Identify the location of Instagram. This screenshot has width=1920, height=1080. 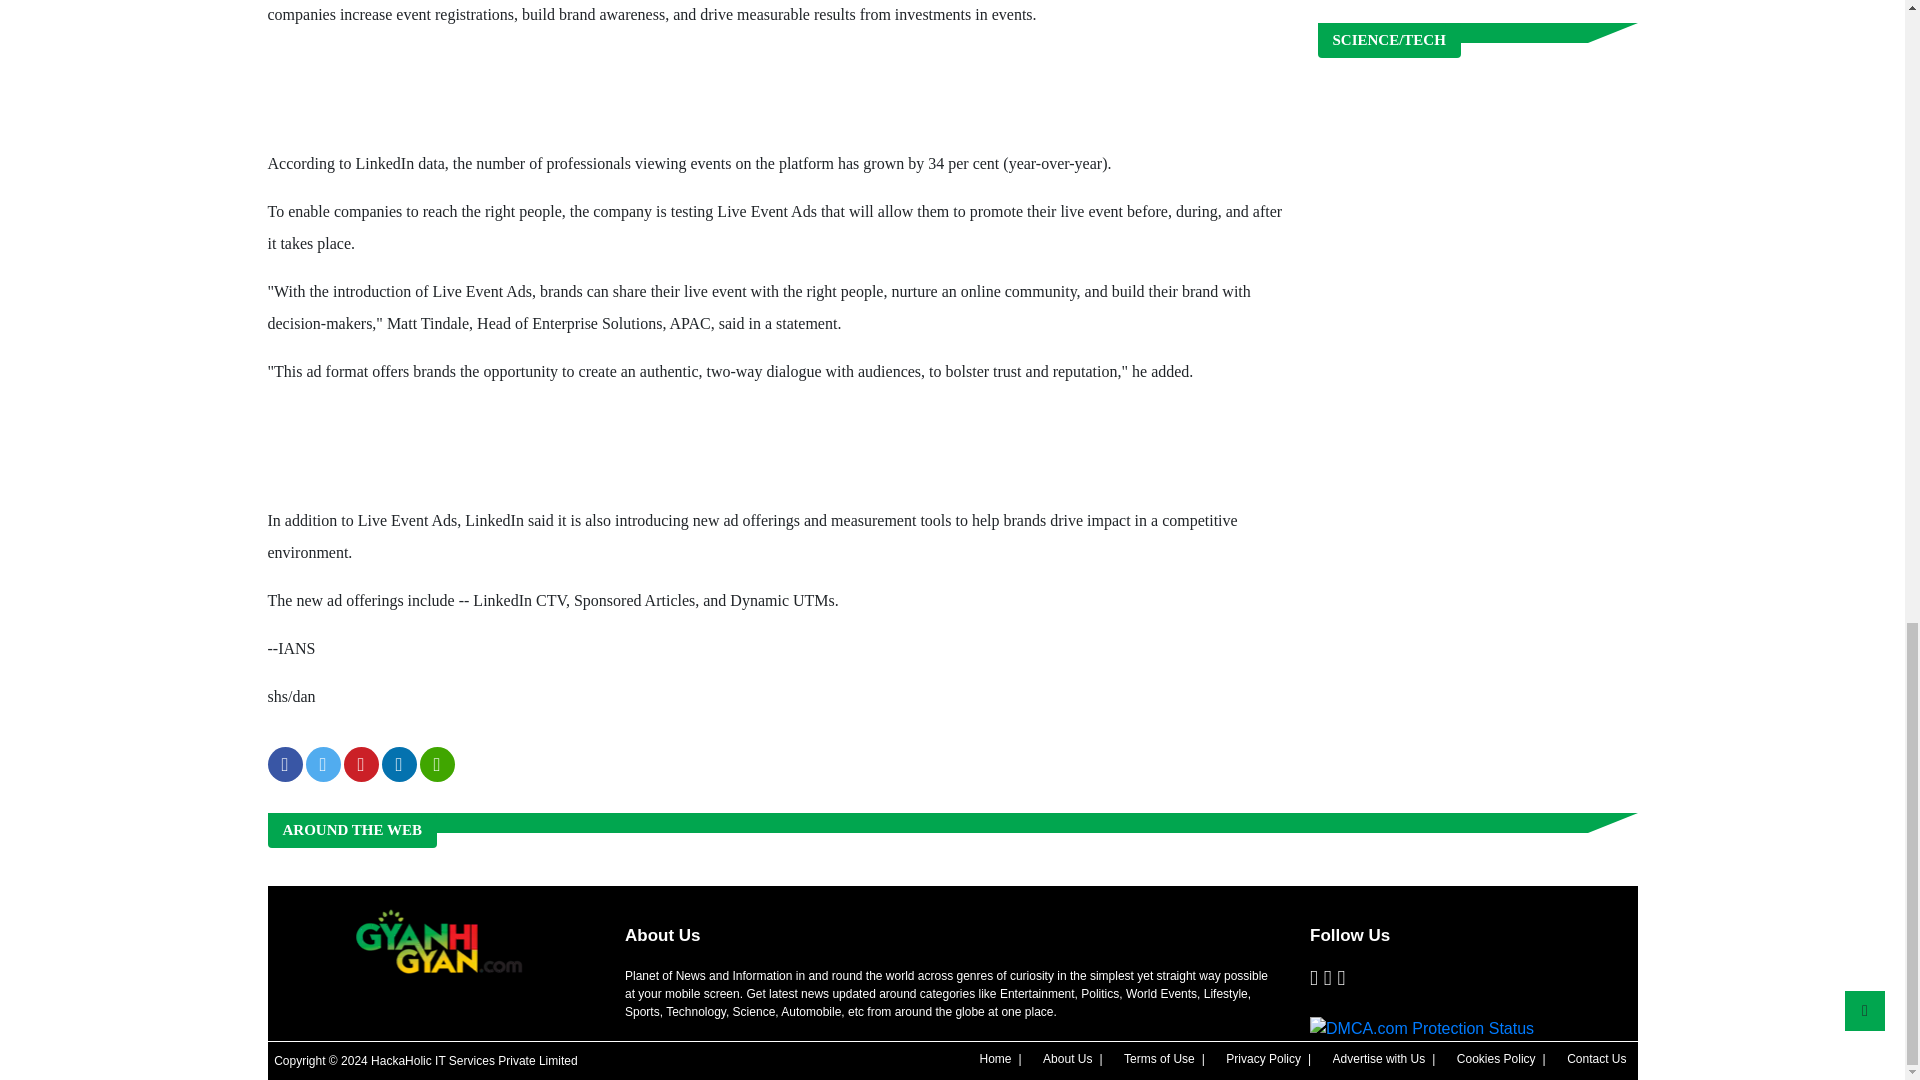
(1342, 978).